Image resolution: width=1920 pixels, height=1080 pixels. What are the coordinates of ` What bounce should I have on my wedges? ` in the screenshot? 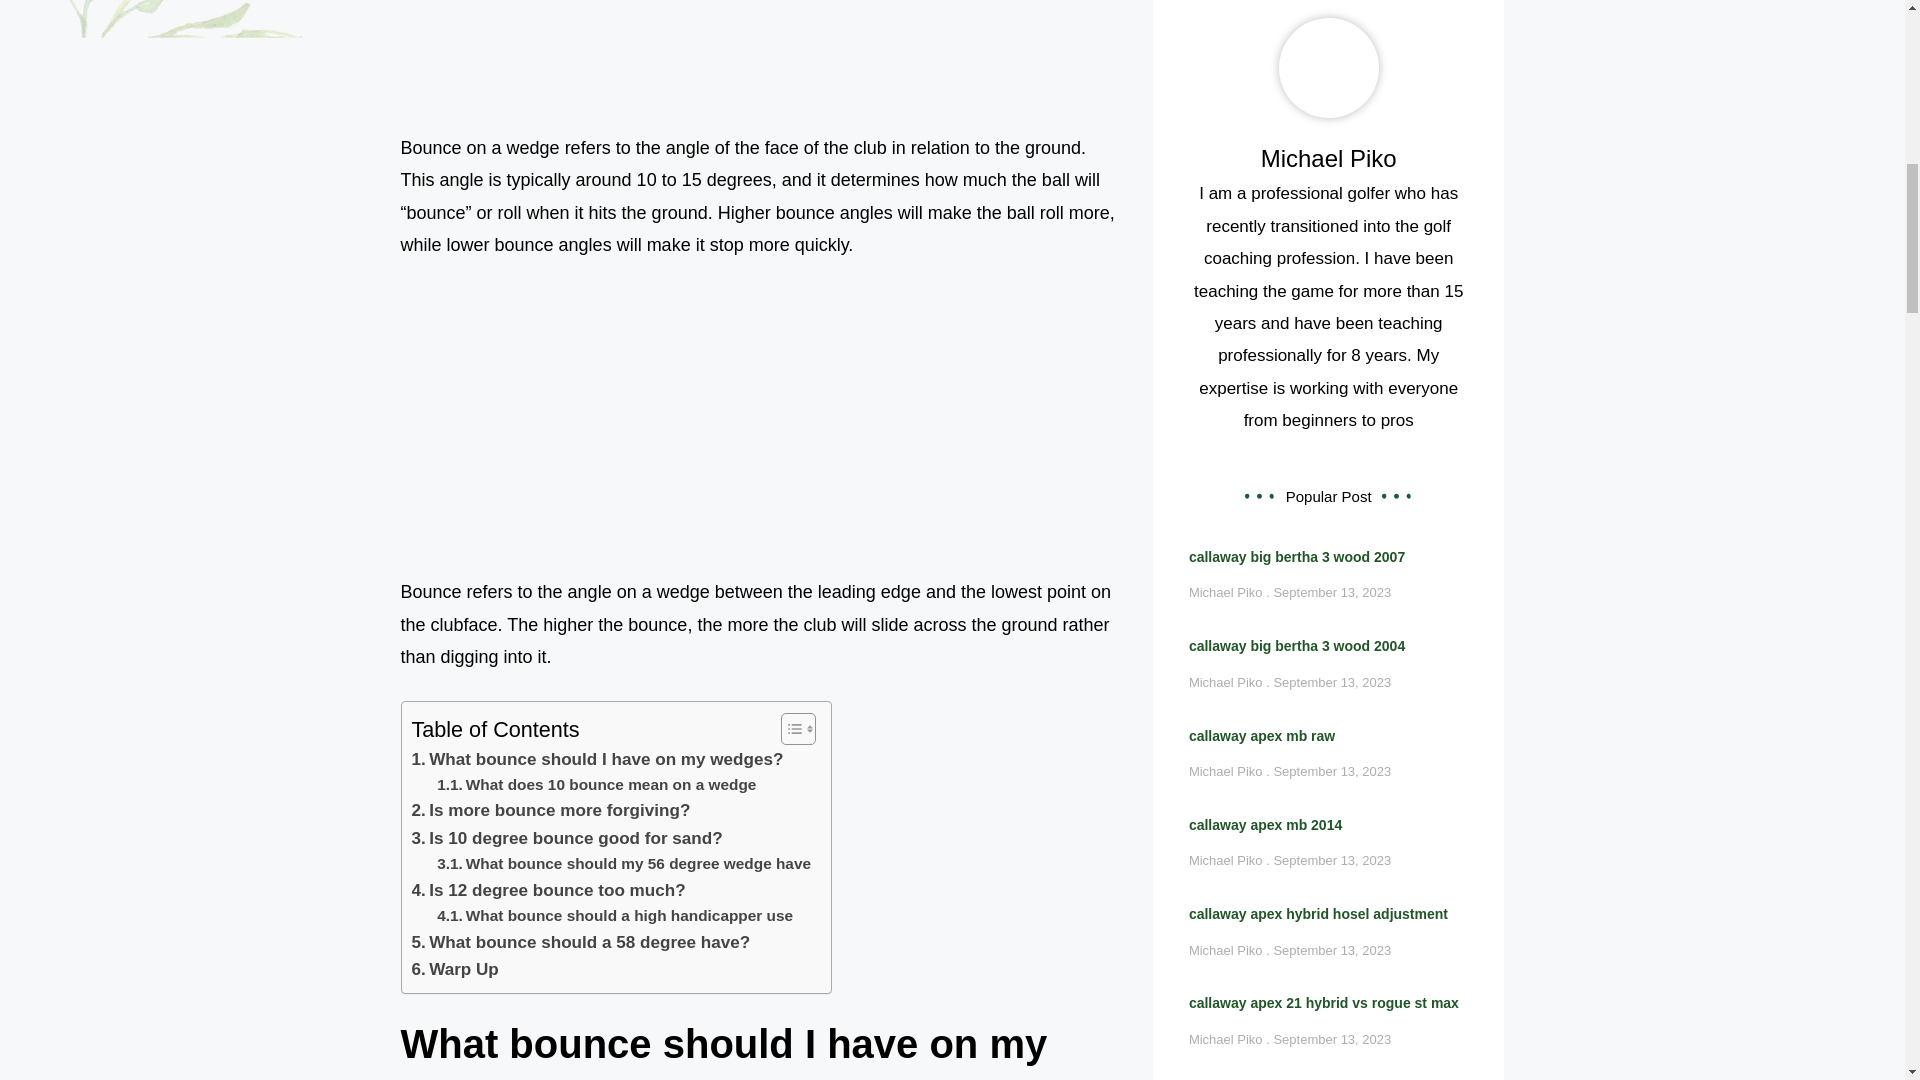 It's located at (598, 760).